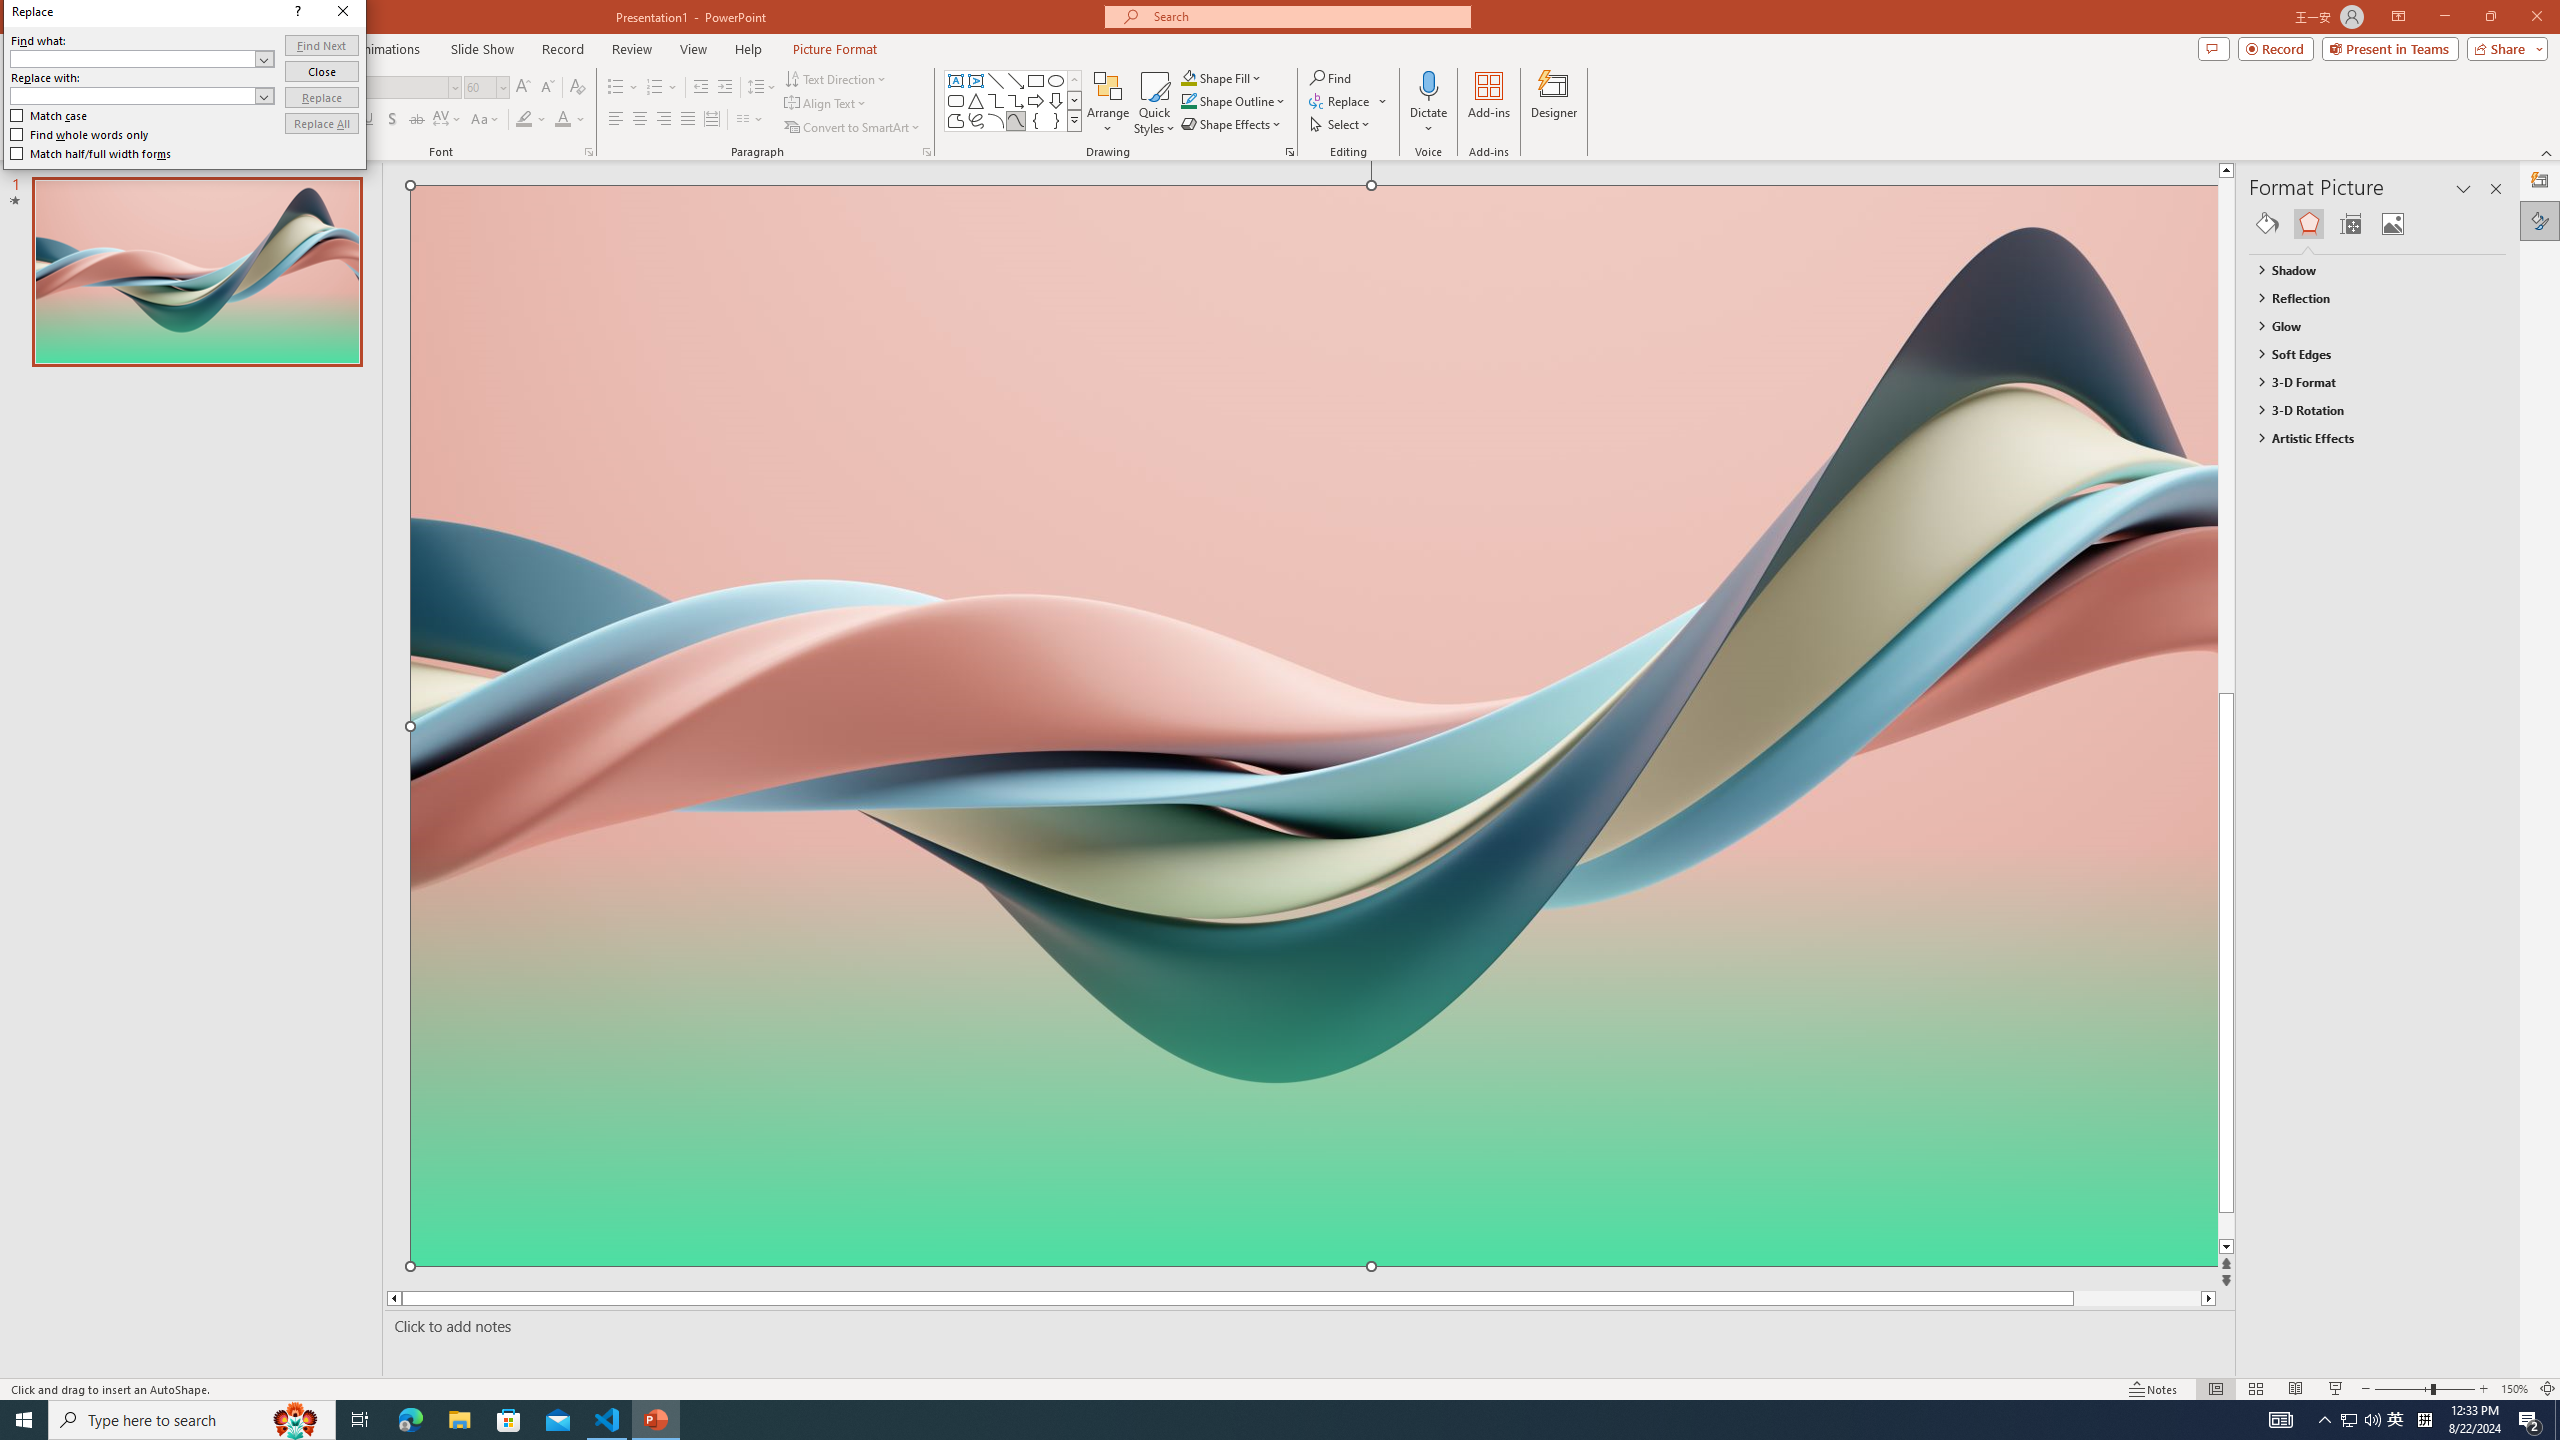  What do you see at coordinates (1188, 100) in the screenshot?
I see `Shape Outline Blue, Accent 1` at bounding box center [1188, 100].